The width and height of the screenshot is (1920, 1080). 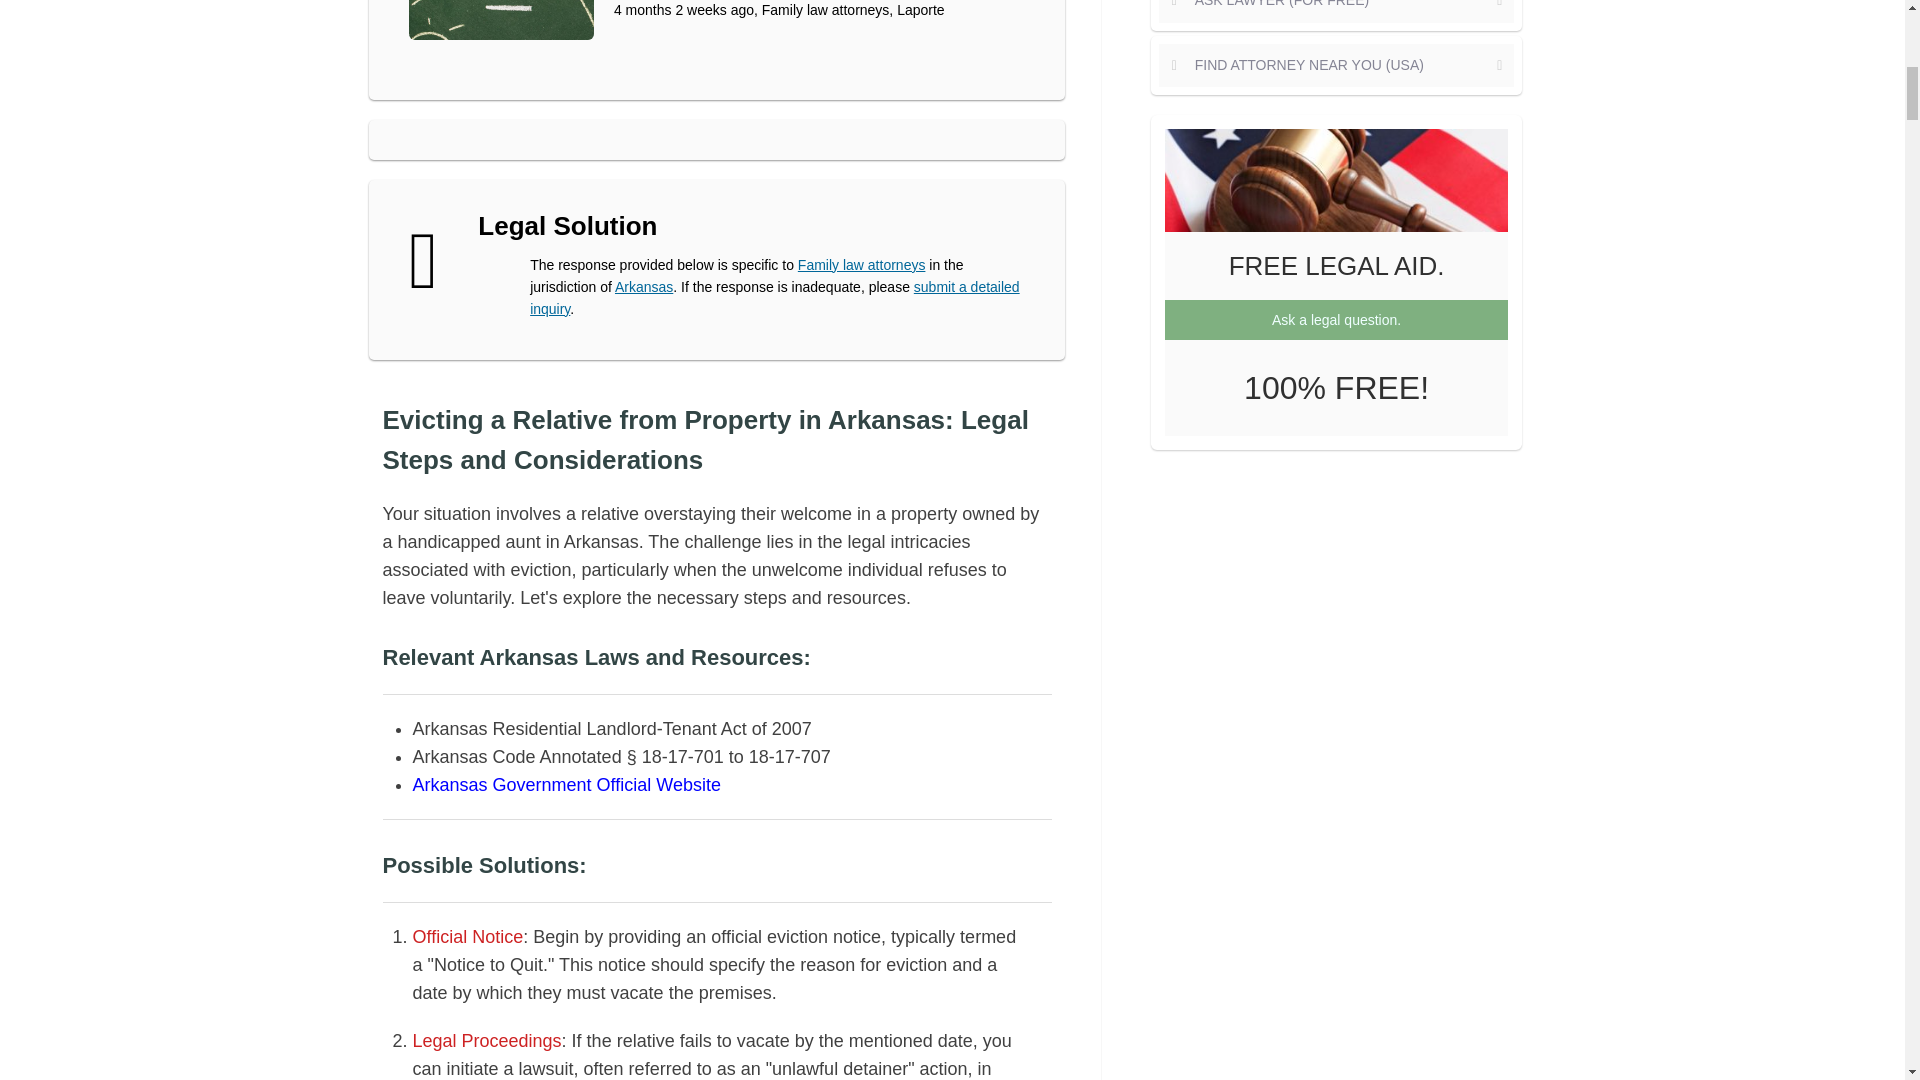 What do you see at coordinates (774, 298) in the screenshot?
I see `Ask a legal question online and free of charge!` at bounding box center [774, 298].